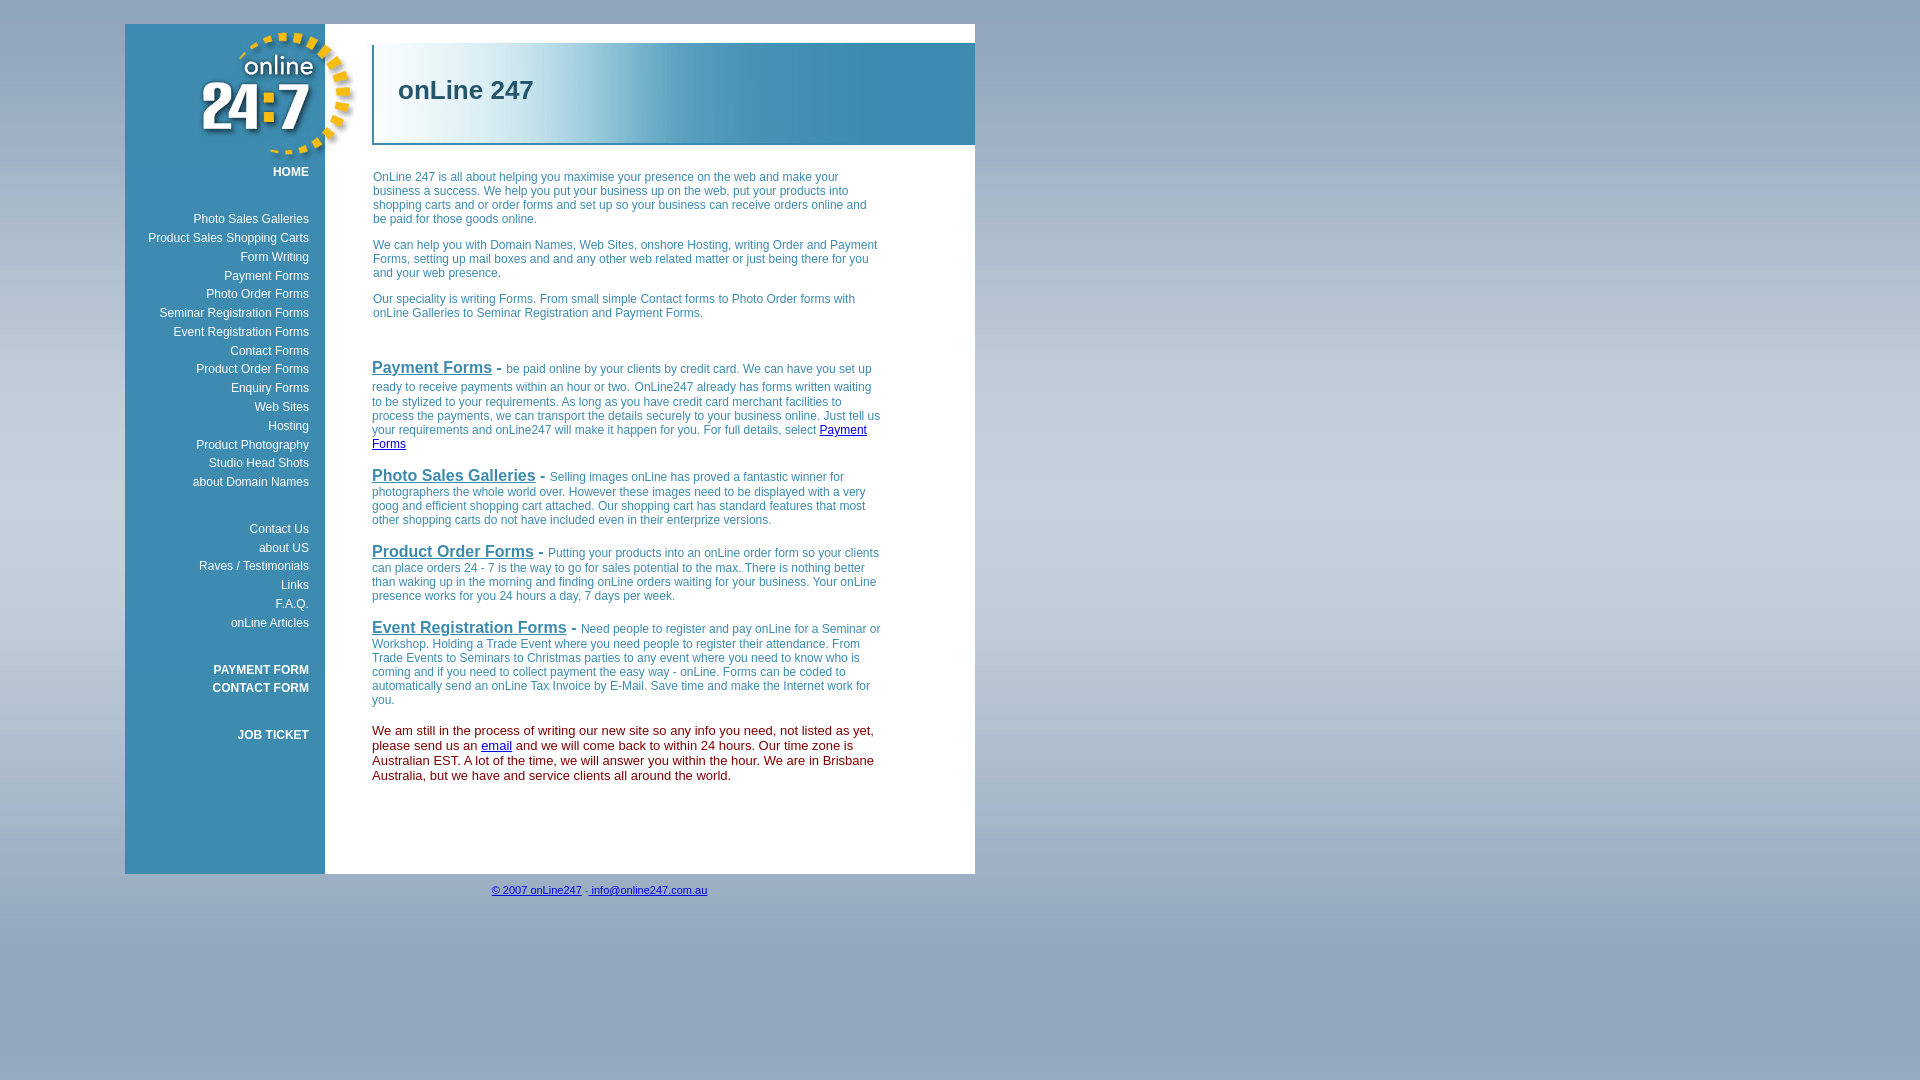  Describe the element at coordinates (220, 736) in the screenshot. I see `JOB TICKET  ` at that location.